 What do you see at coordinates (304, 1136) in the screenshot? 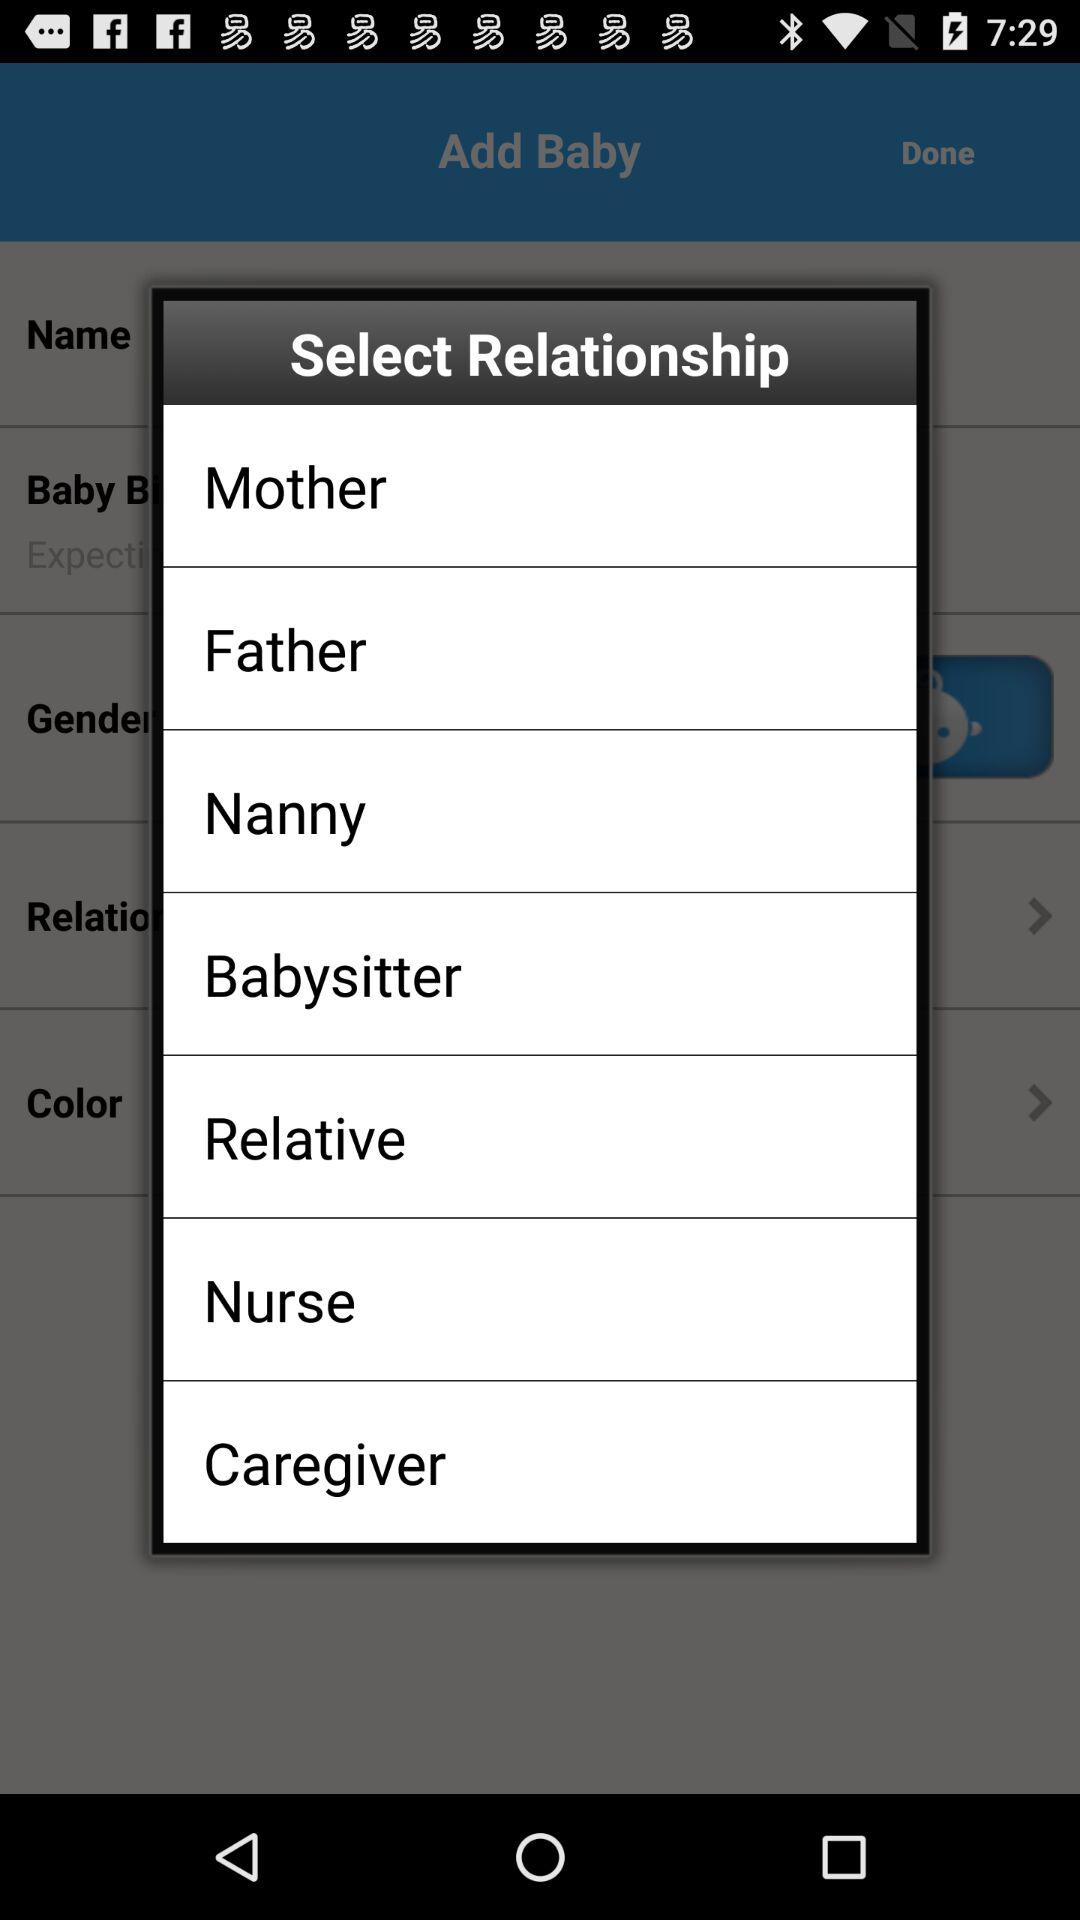
I see `press icon below the babysitter` at bounding box center [304, 1136].